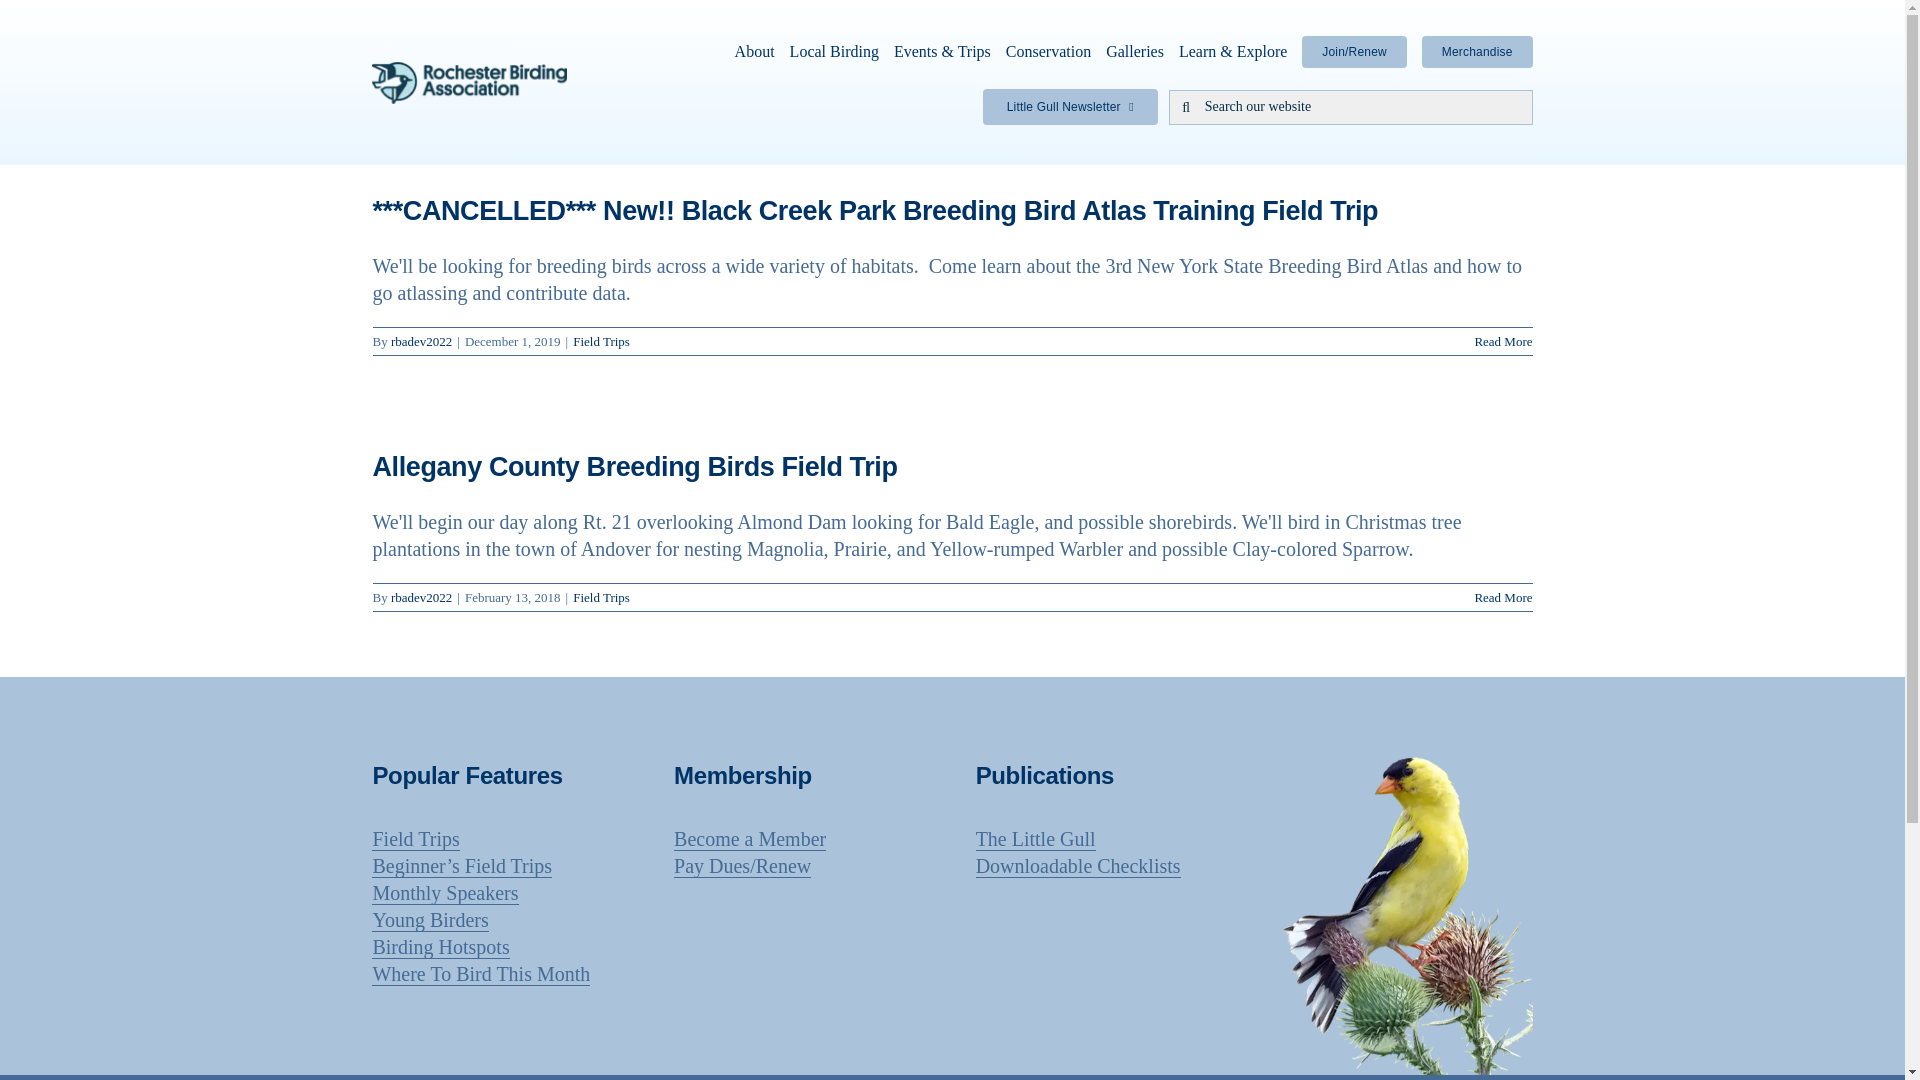 The width and height of the screenshot is (1920, 1080). I want to click on Posts by rbadev2022, so click(421, 596).